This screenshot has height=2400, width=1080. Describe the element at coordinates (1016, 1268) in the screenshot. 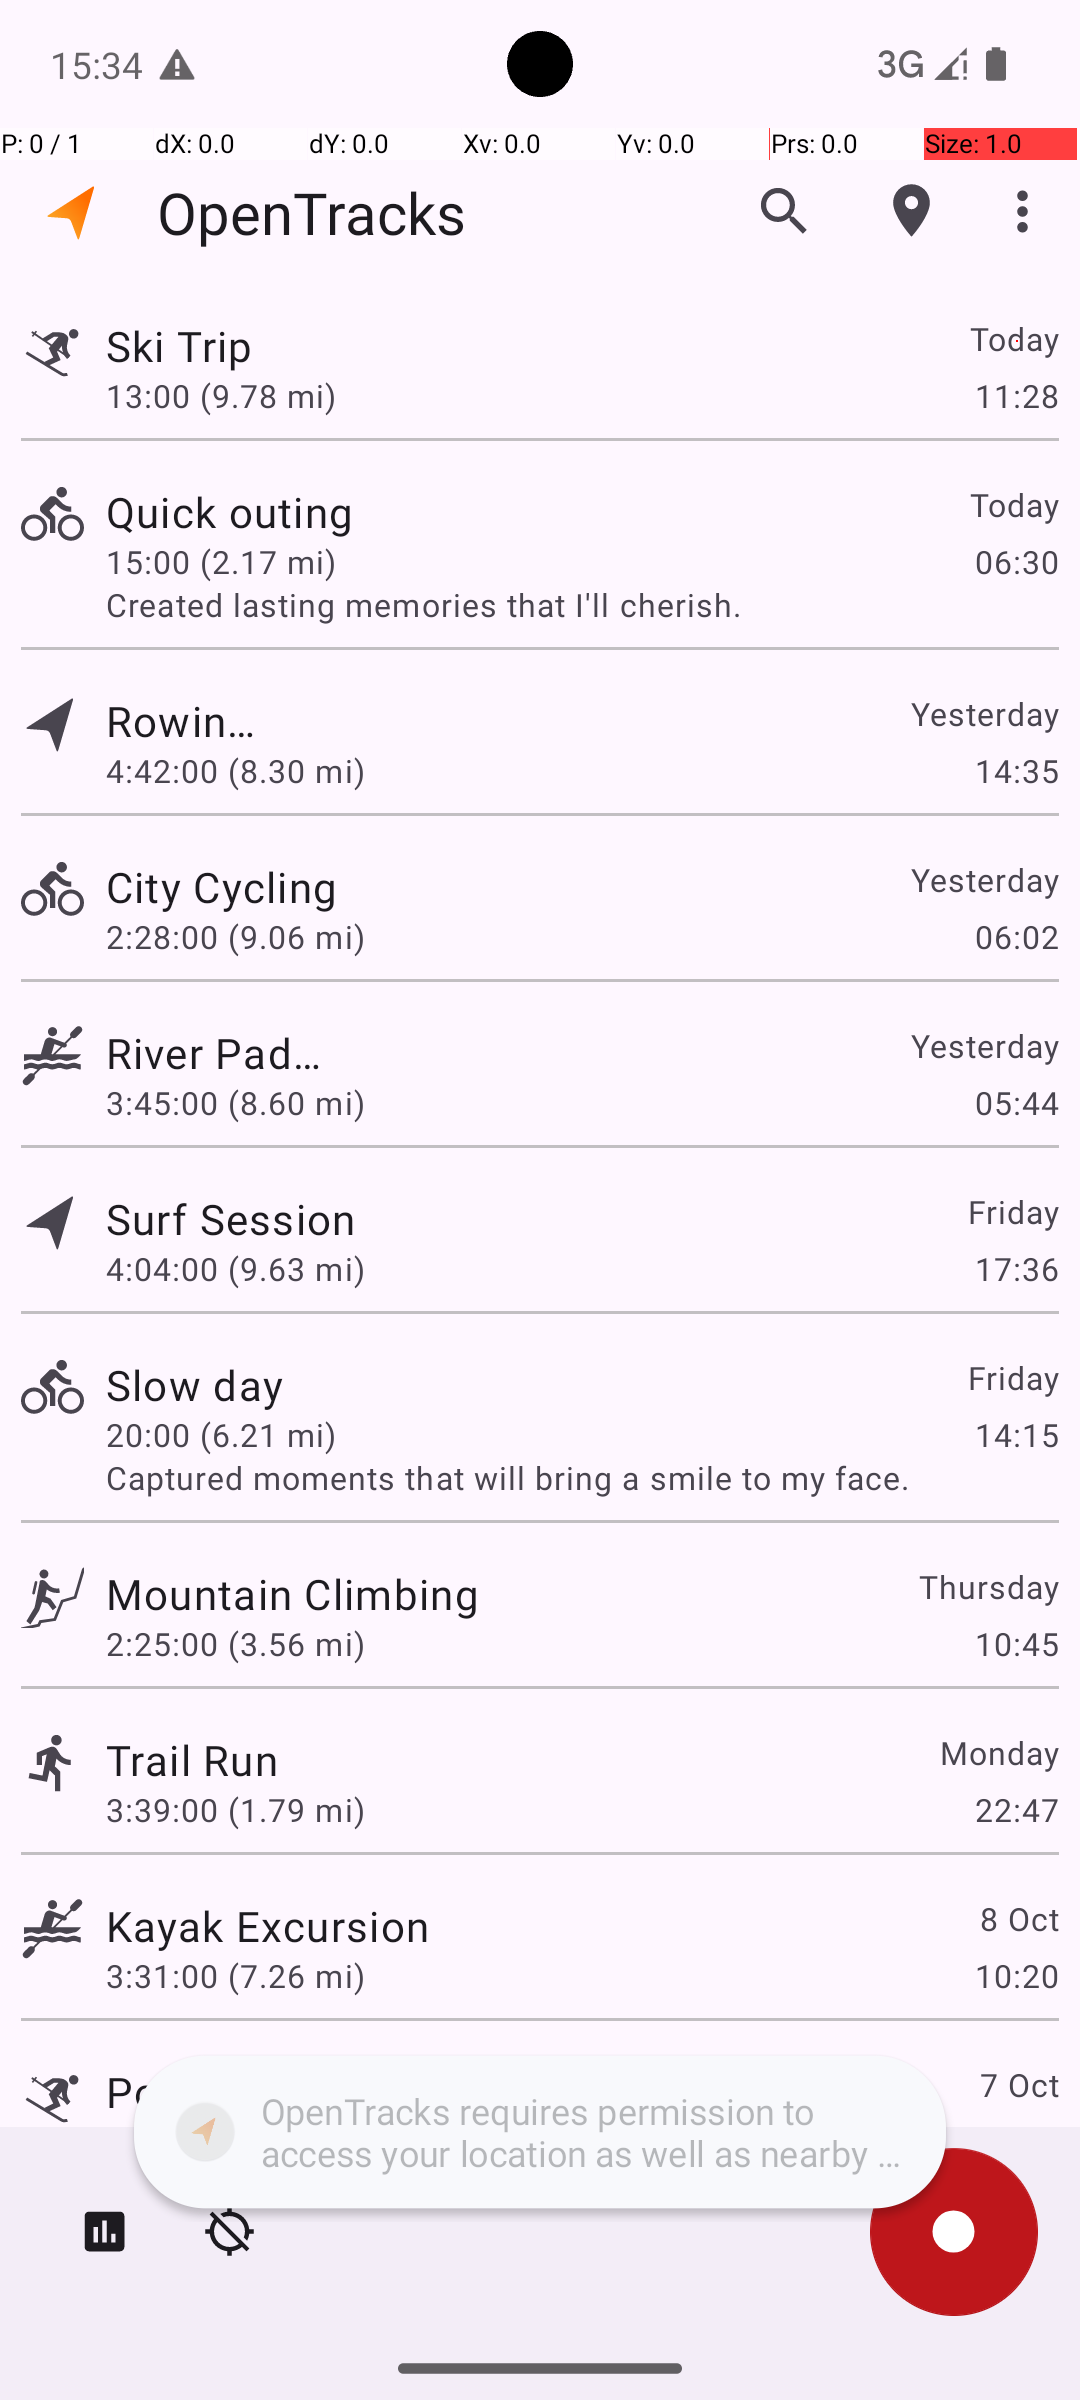

I see `17:36` at that location.